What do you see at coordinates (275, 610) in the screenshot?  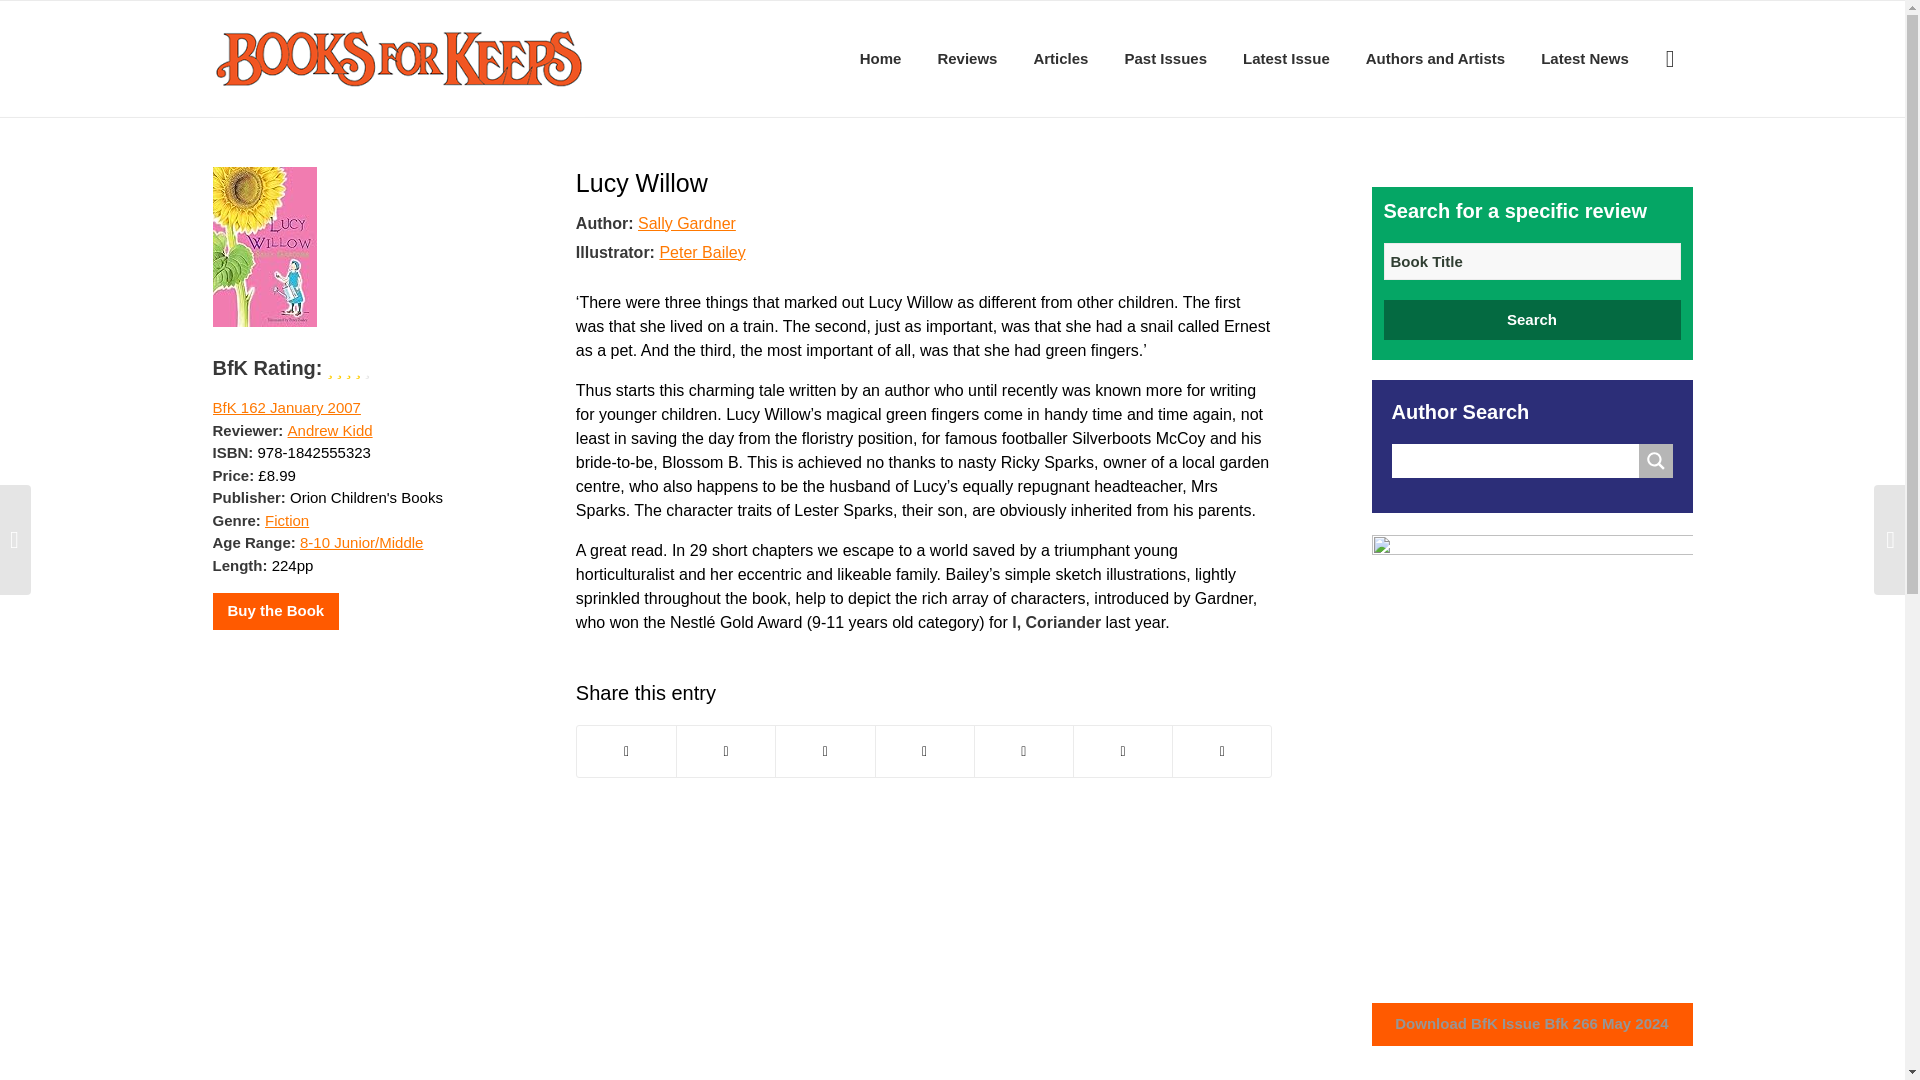 I see `Buy the Book` at bounding box center [275, 610].